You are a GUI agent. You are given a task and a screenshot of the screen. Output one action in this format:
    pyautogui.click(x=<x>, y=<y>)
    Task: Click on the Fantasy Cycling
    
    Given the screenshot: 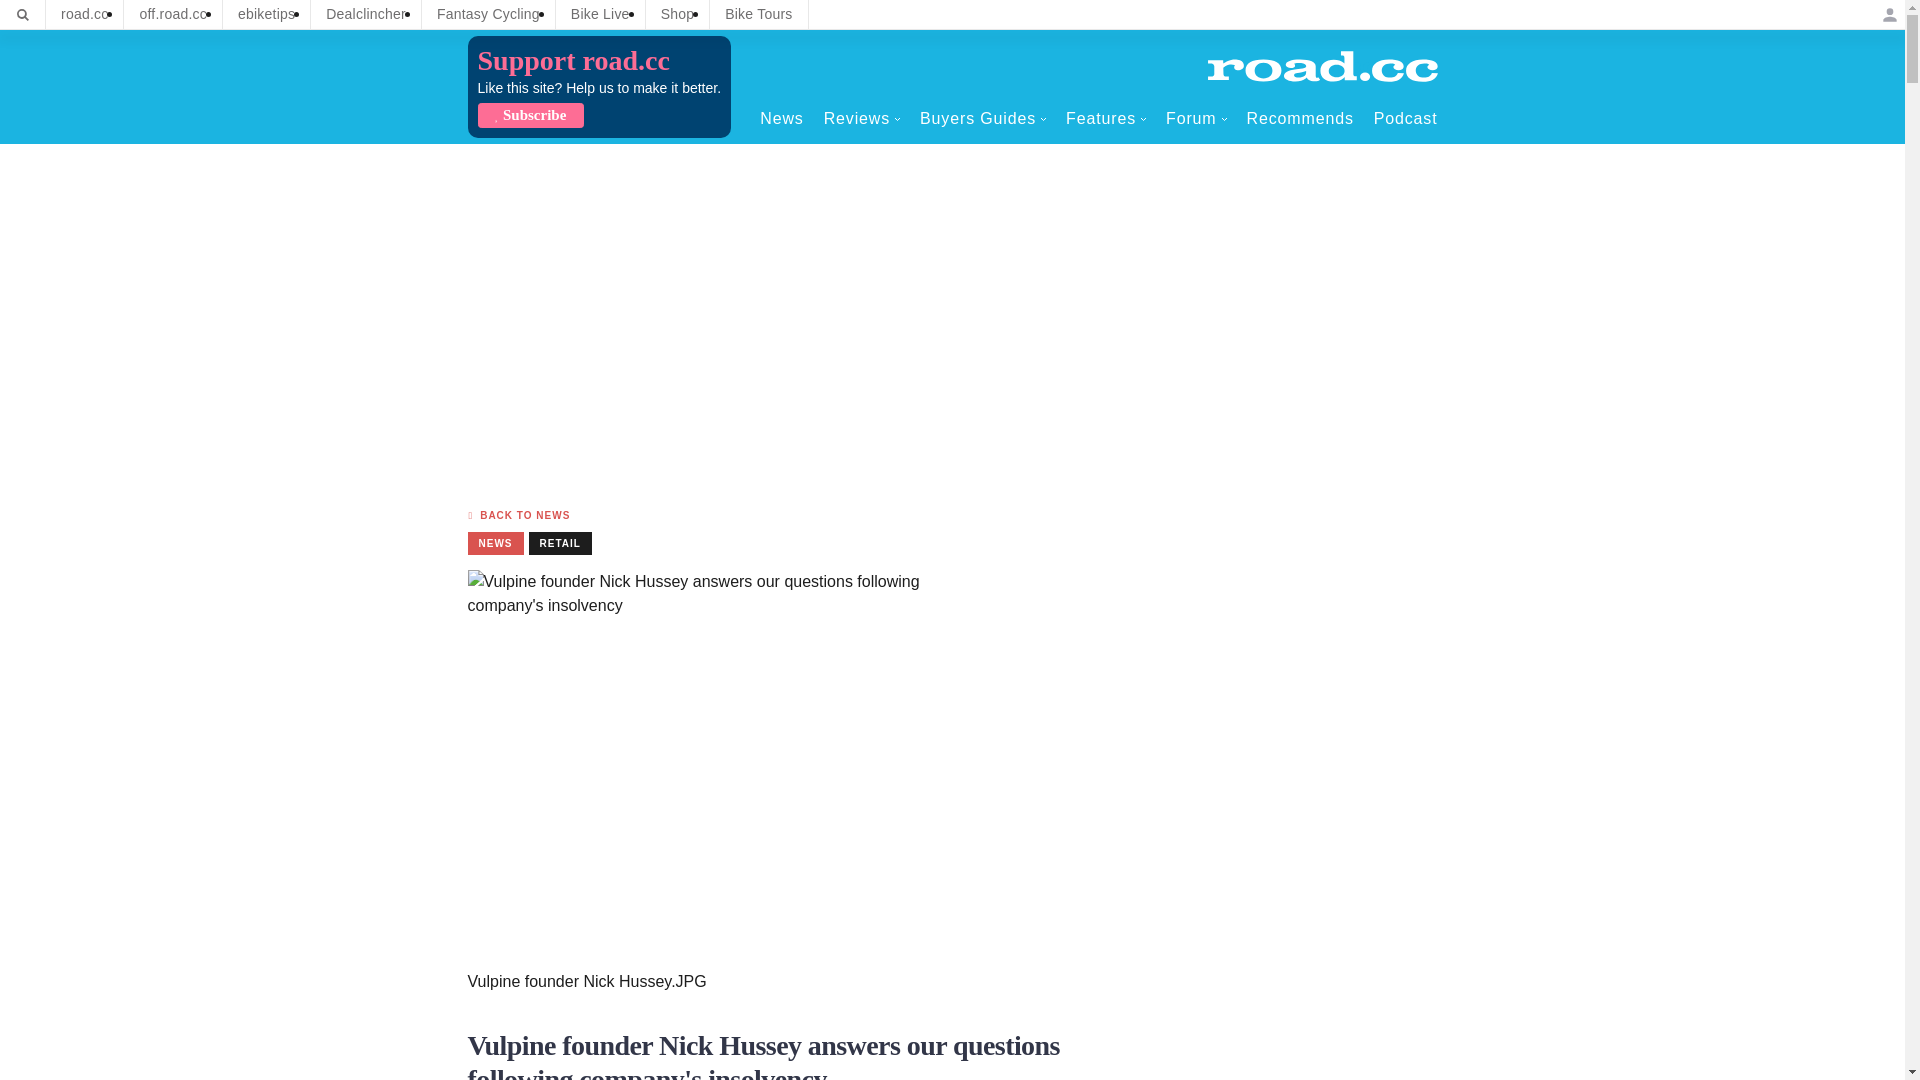 What is the action you would take?
    pyautogui.click(x=488, y=14)
    